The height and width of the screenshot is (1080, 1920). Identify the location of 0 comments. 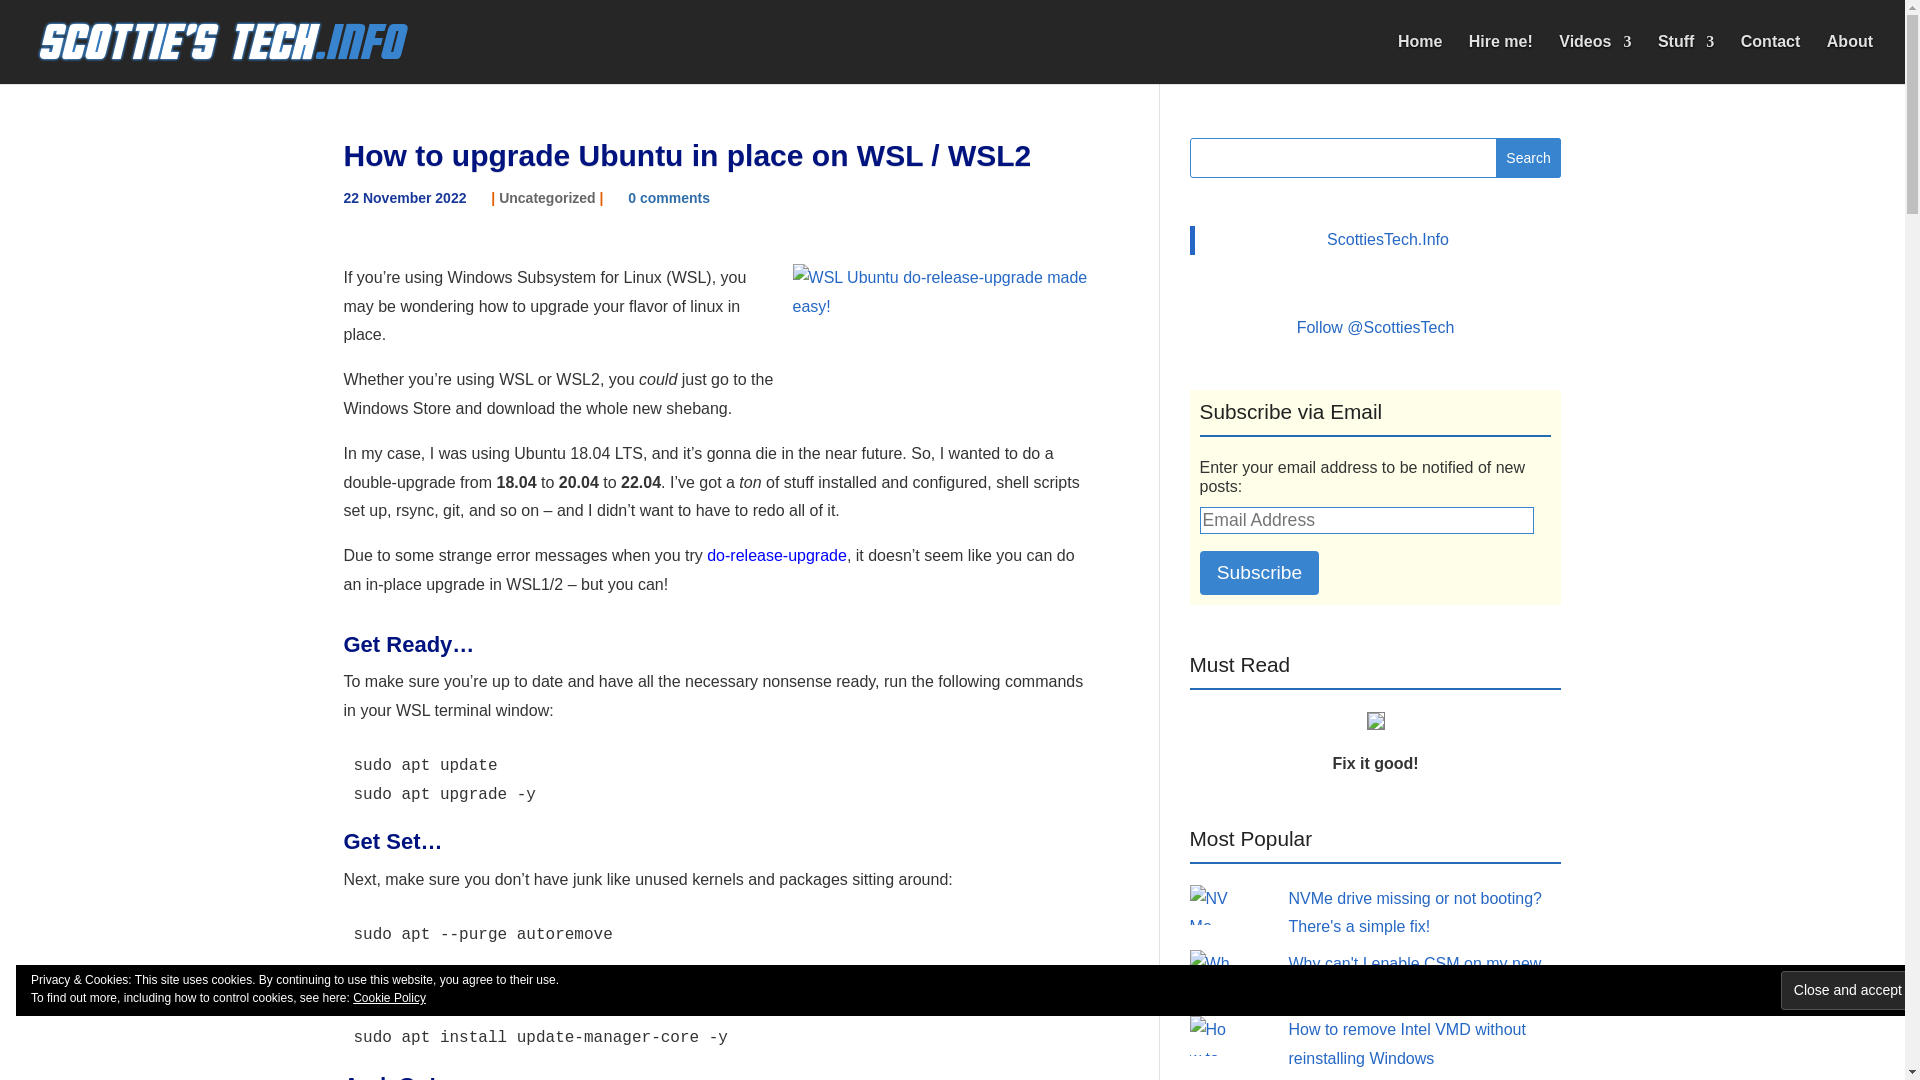
(668, 198).